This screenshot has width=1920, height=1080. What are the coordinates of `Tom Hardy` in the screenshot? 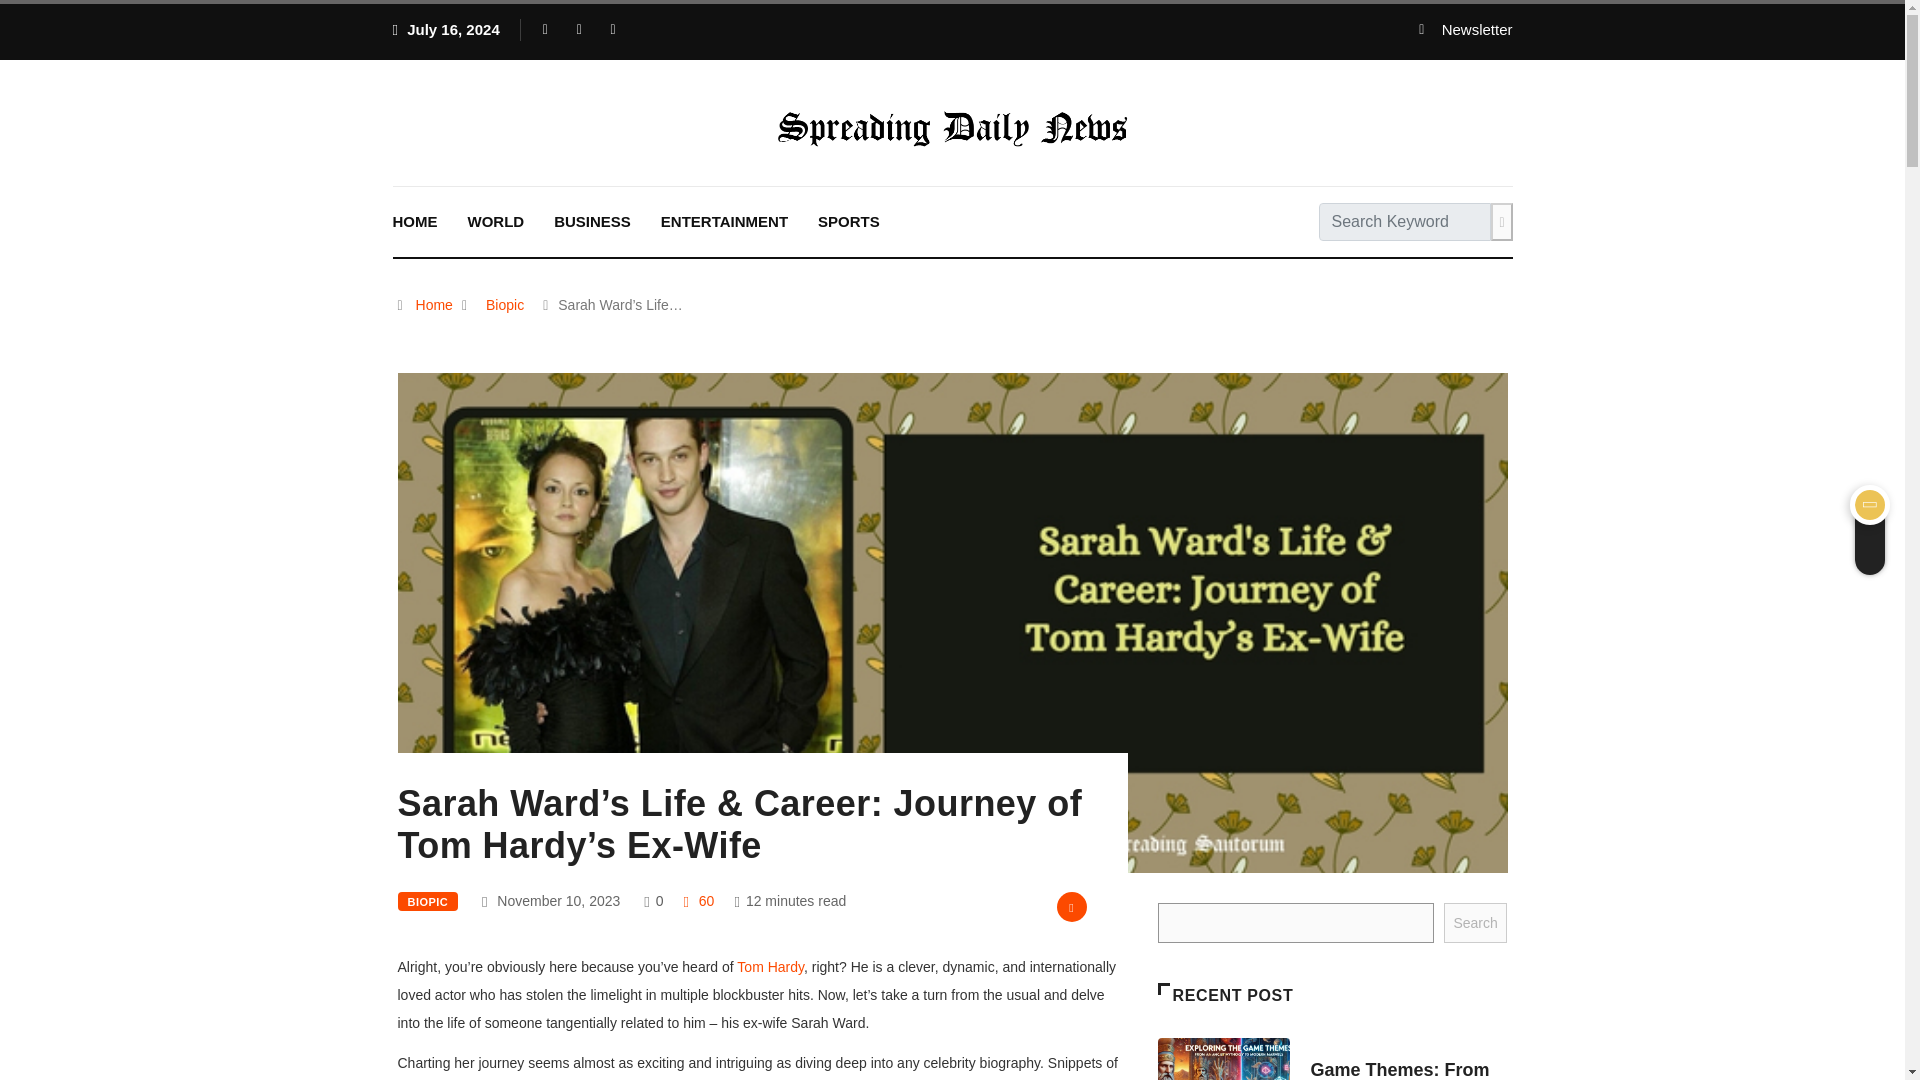 It's located at (770, 967).